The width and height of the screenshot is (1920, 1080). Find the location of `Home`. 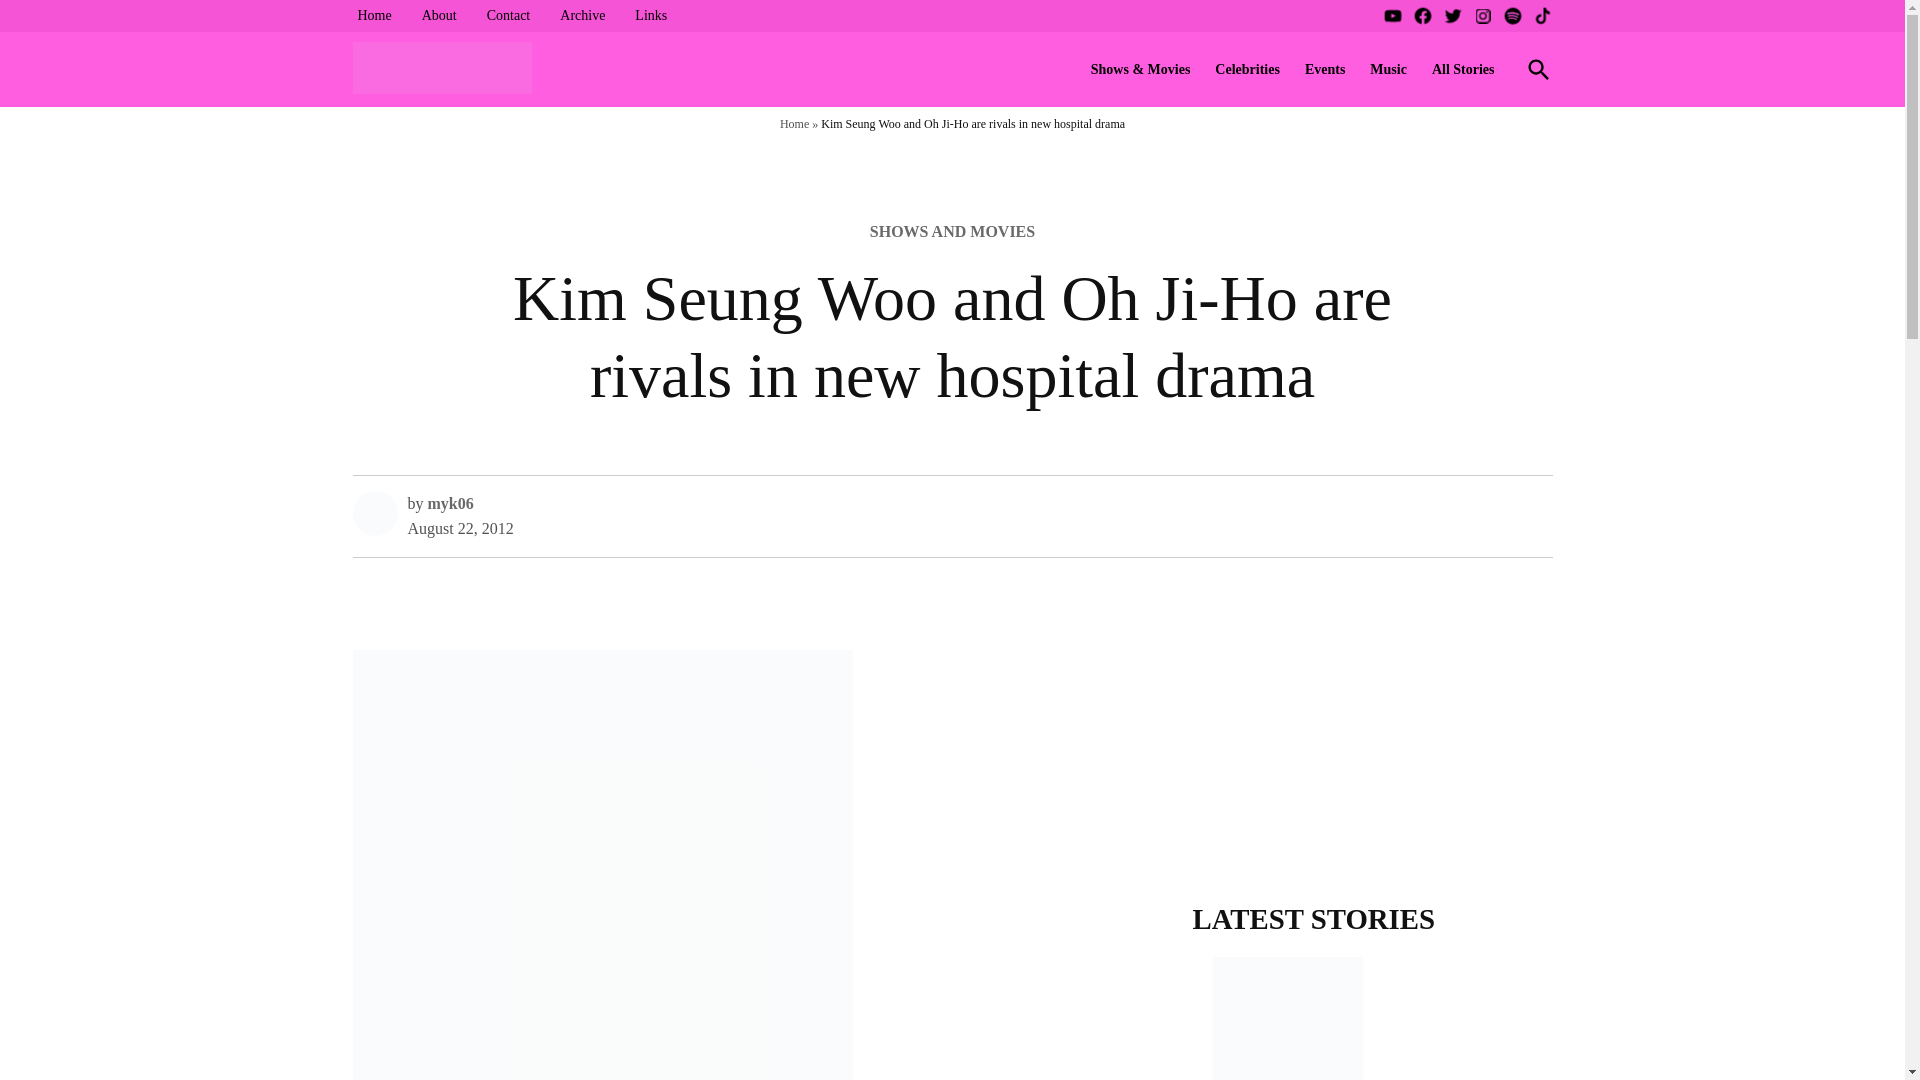

Home is located at coordinates (373, 16).